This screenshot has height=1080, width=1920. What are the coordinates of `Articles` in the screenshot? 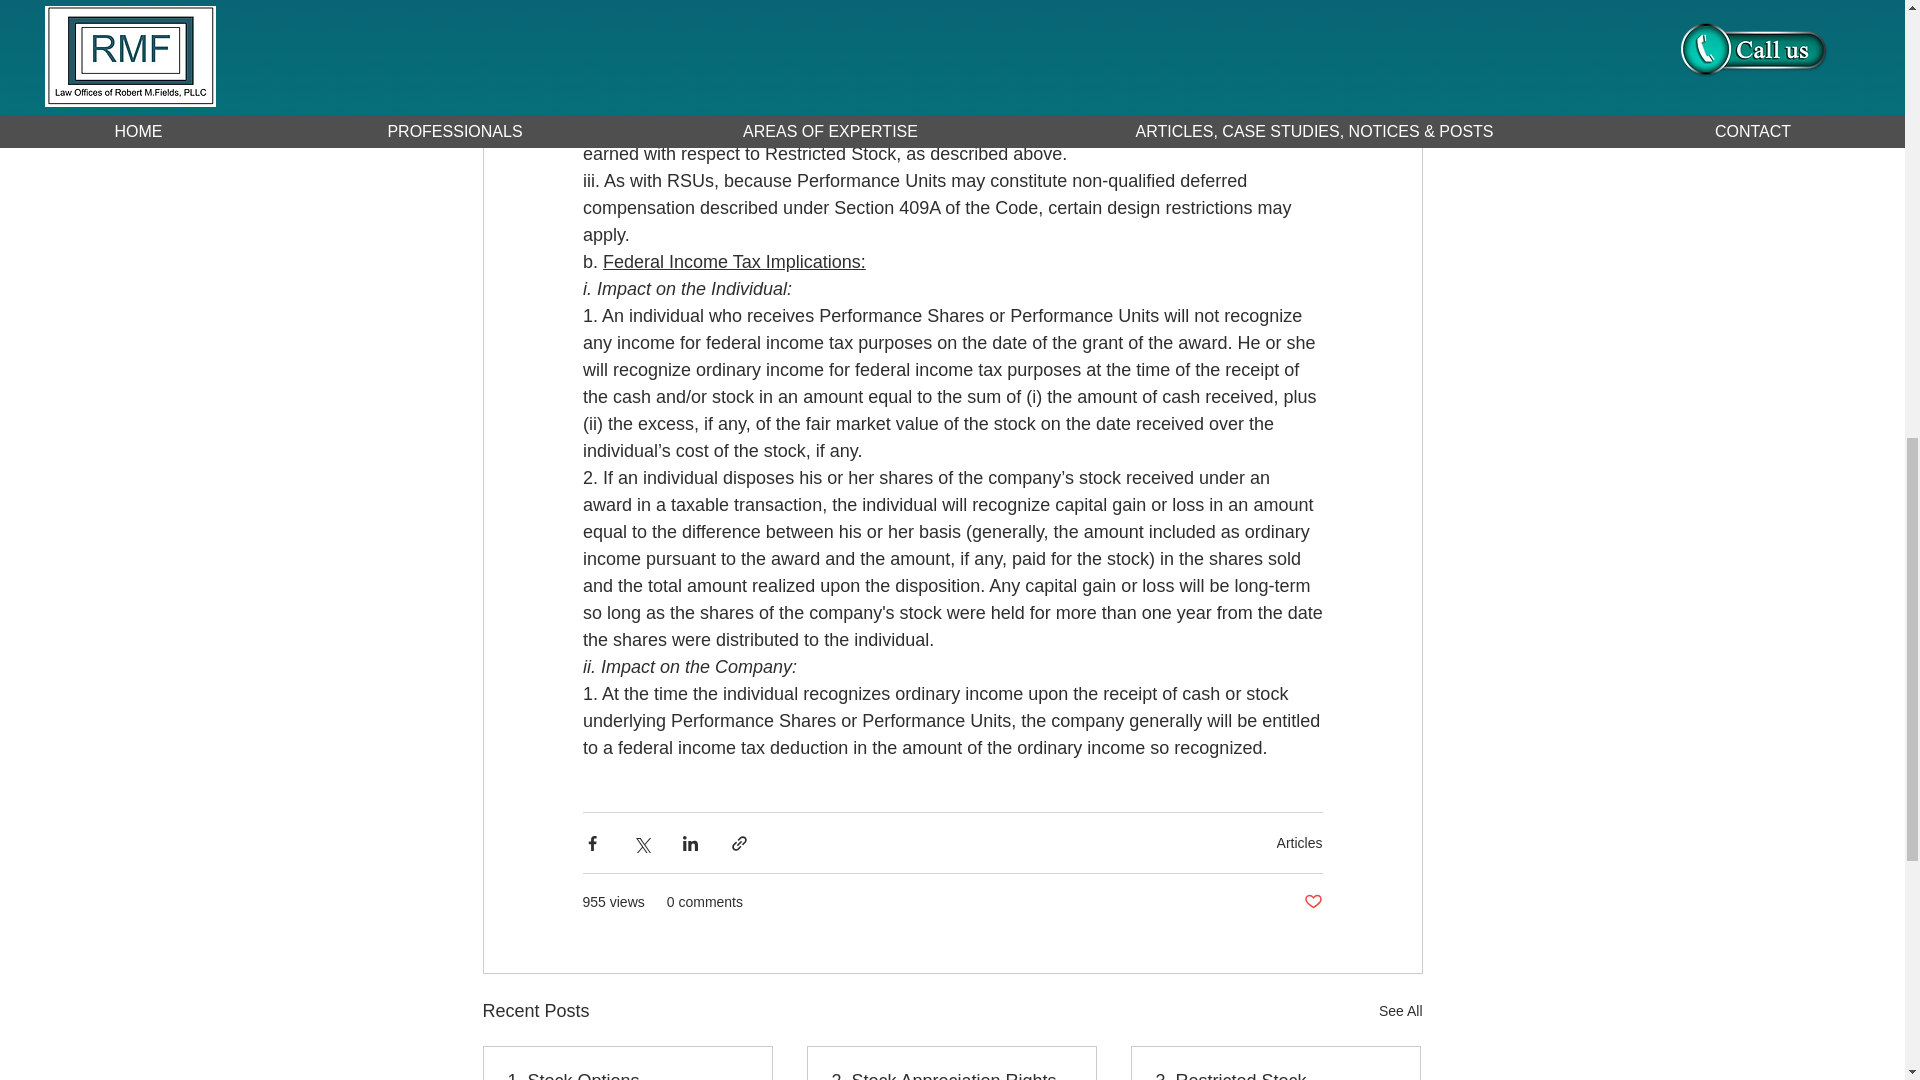 It's located at (1299, 841).